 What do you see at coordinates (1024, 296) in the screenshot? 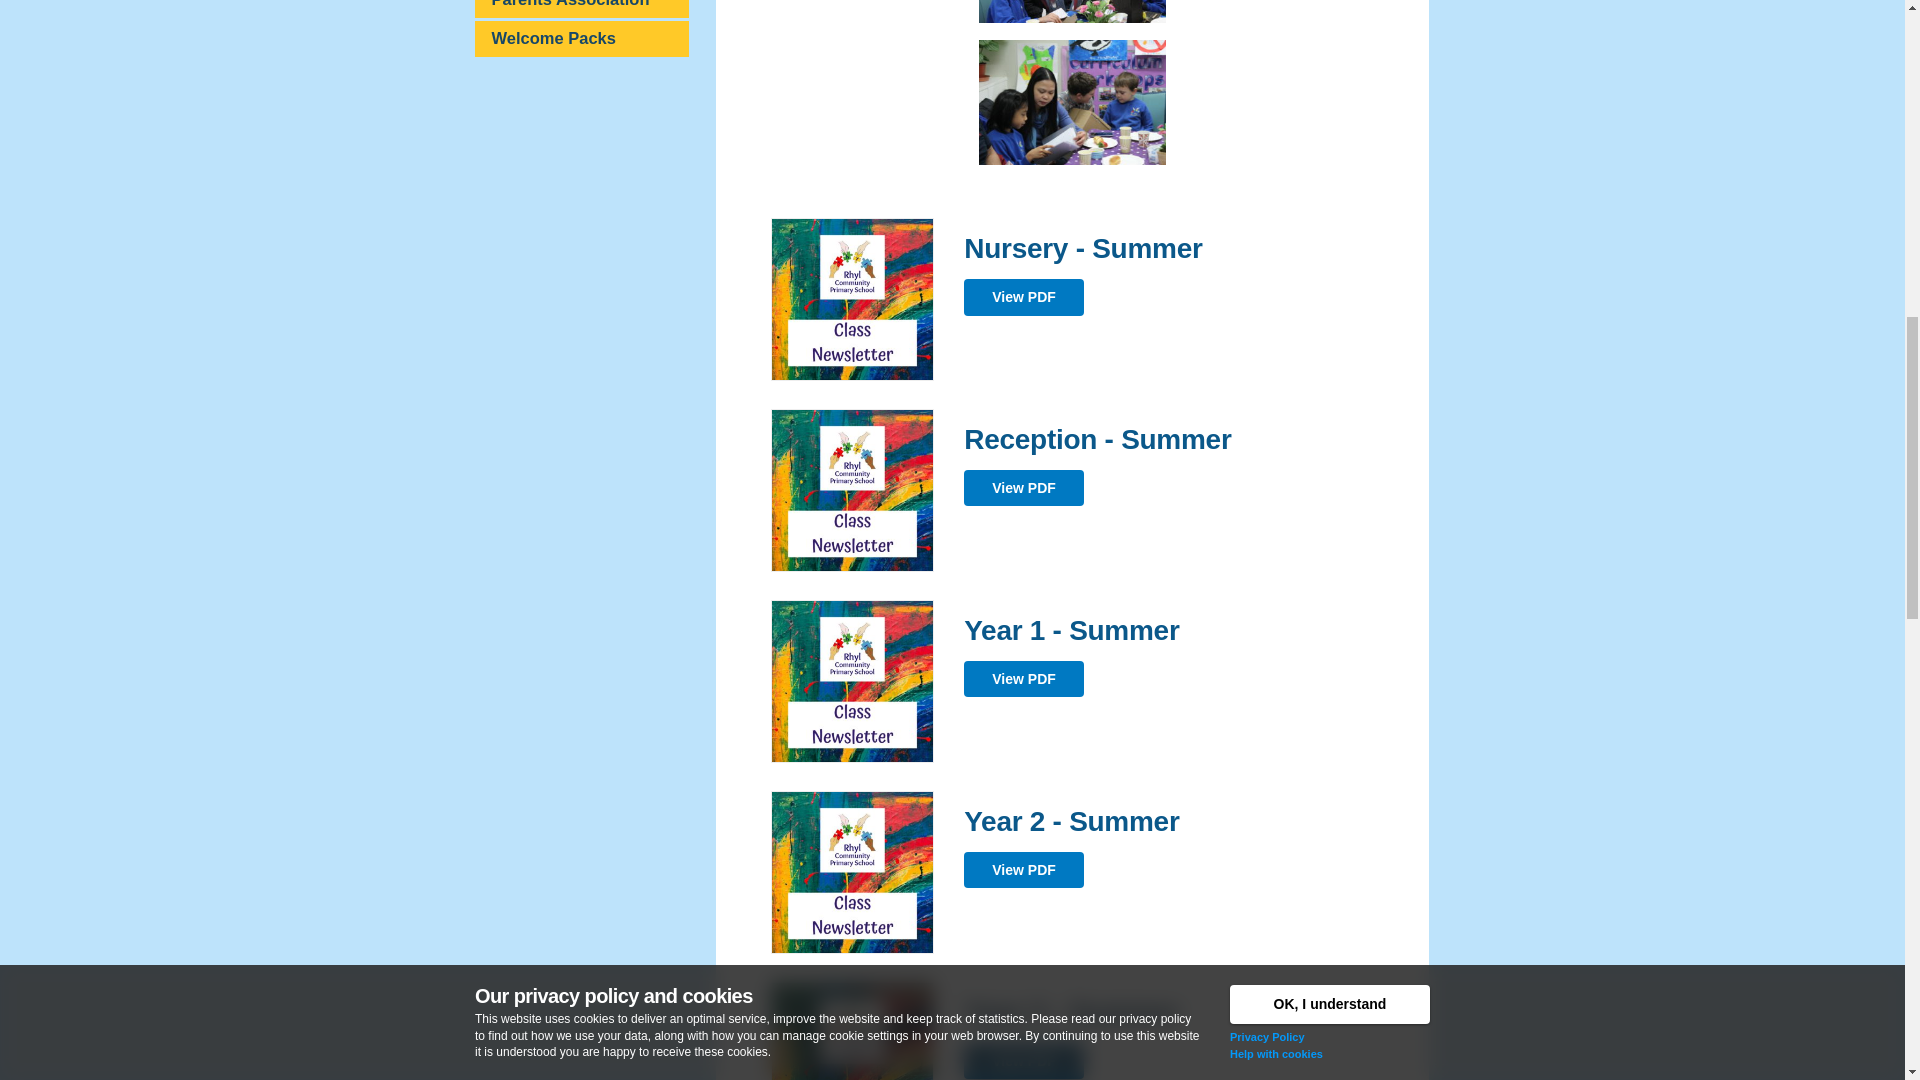
I see `View PDF` at bounding box center [1024, 296].